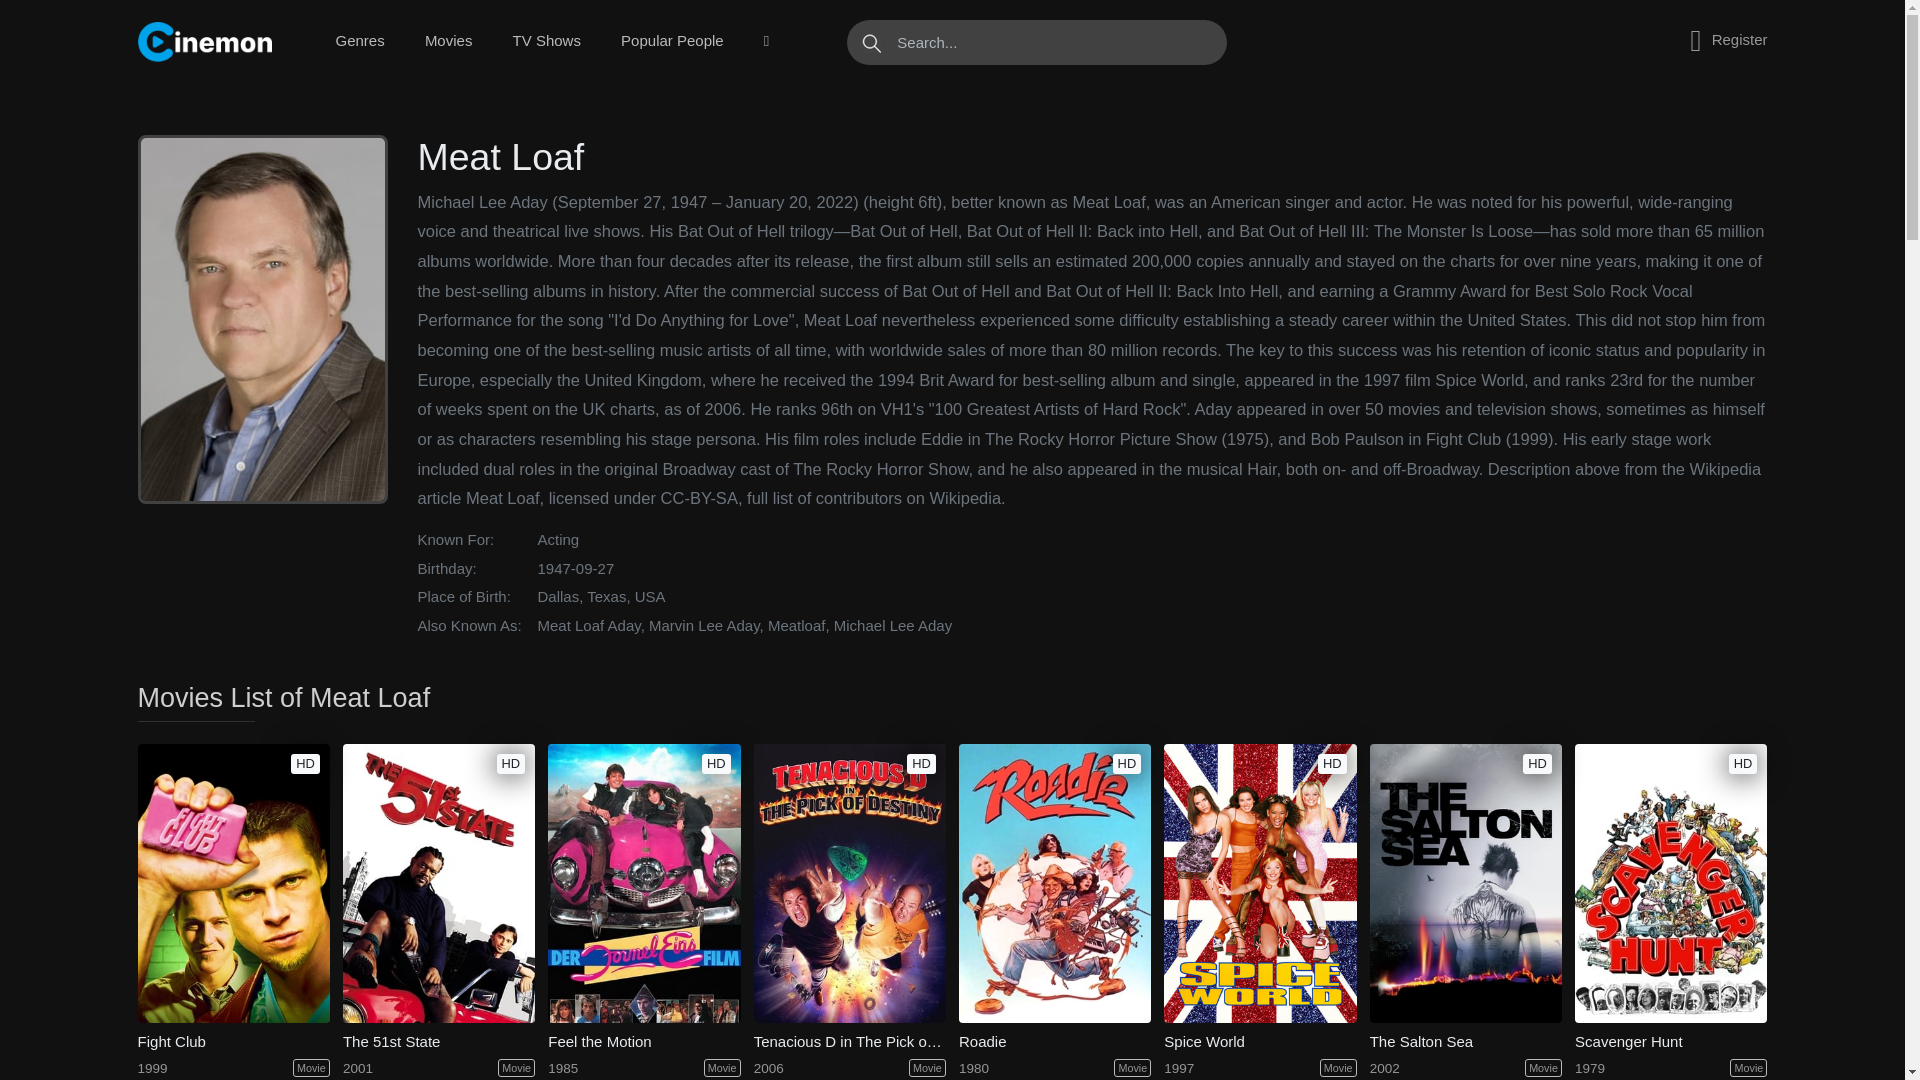 The height and width of the screenshot is (1080, 1920). Describe the element at coordinates (448, 41) in the screenshot. I see `Movies` at that location.